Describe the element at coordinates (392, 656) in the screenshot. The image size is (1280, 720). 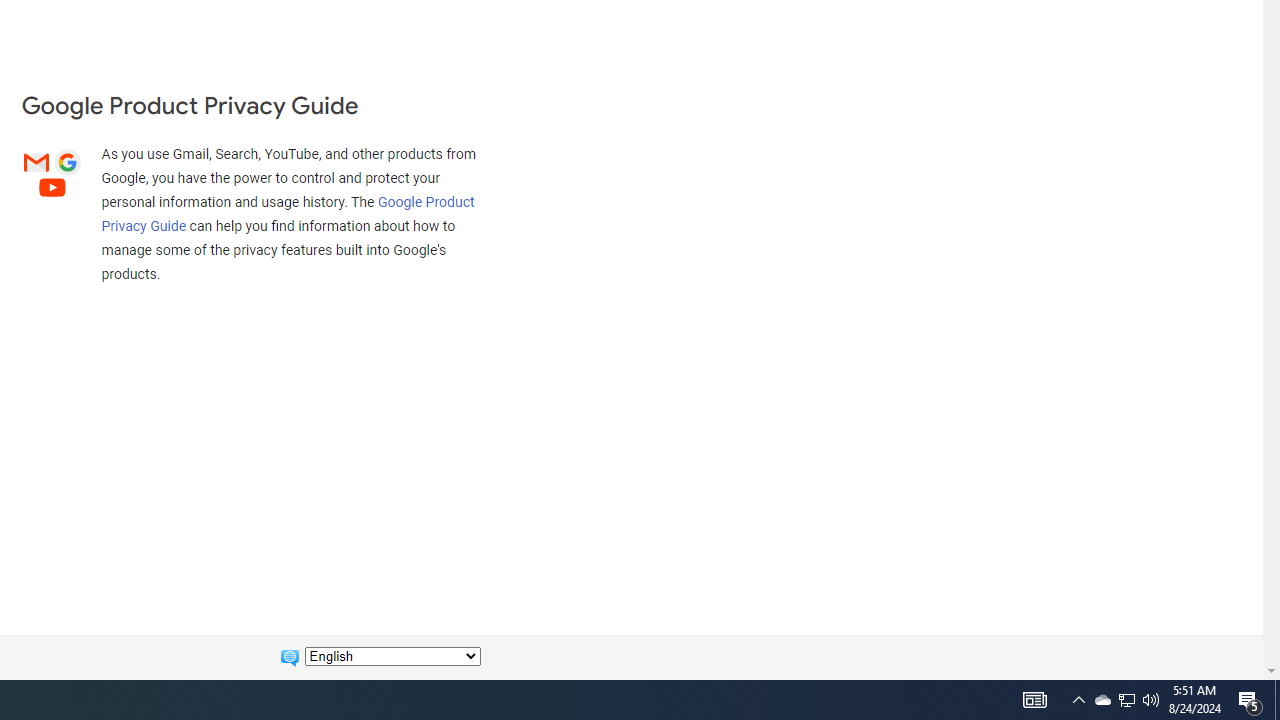
I see `Change language:` at that location.